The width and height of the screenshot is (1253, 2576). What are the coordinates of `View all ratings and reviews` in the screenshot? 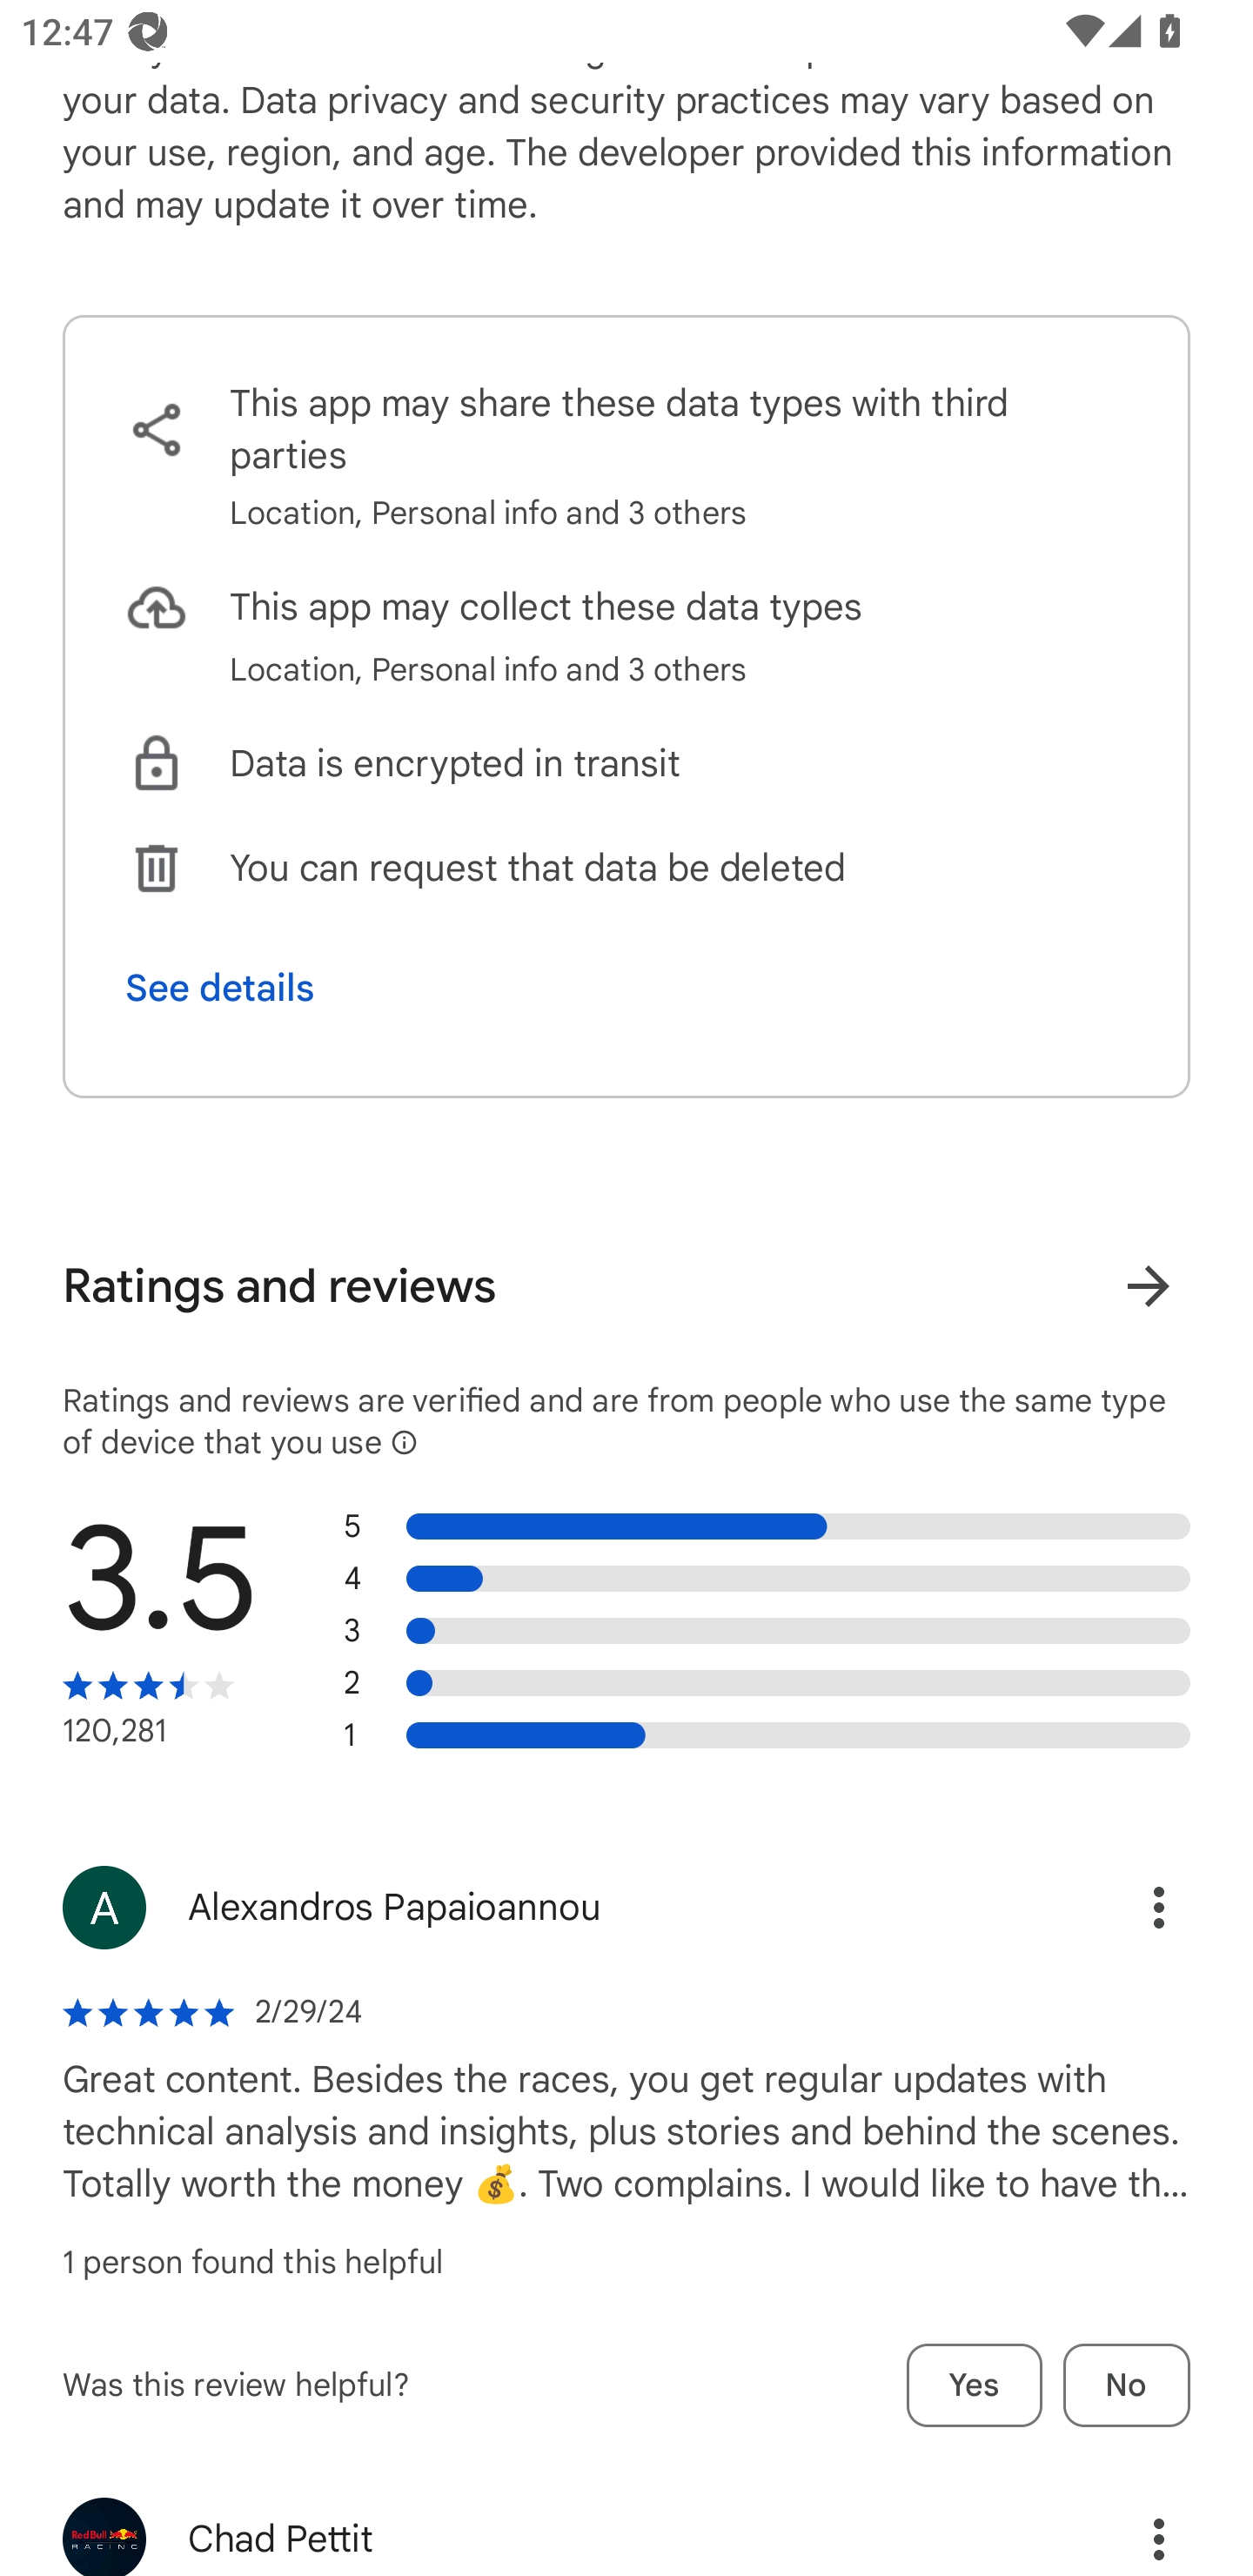 It's located at (1149, 1286).